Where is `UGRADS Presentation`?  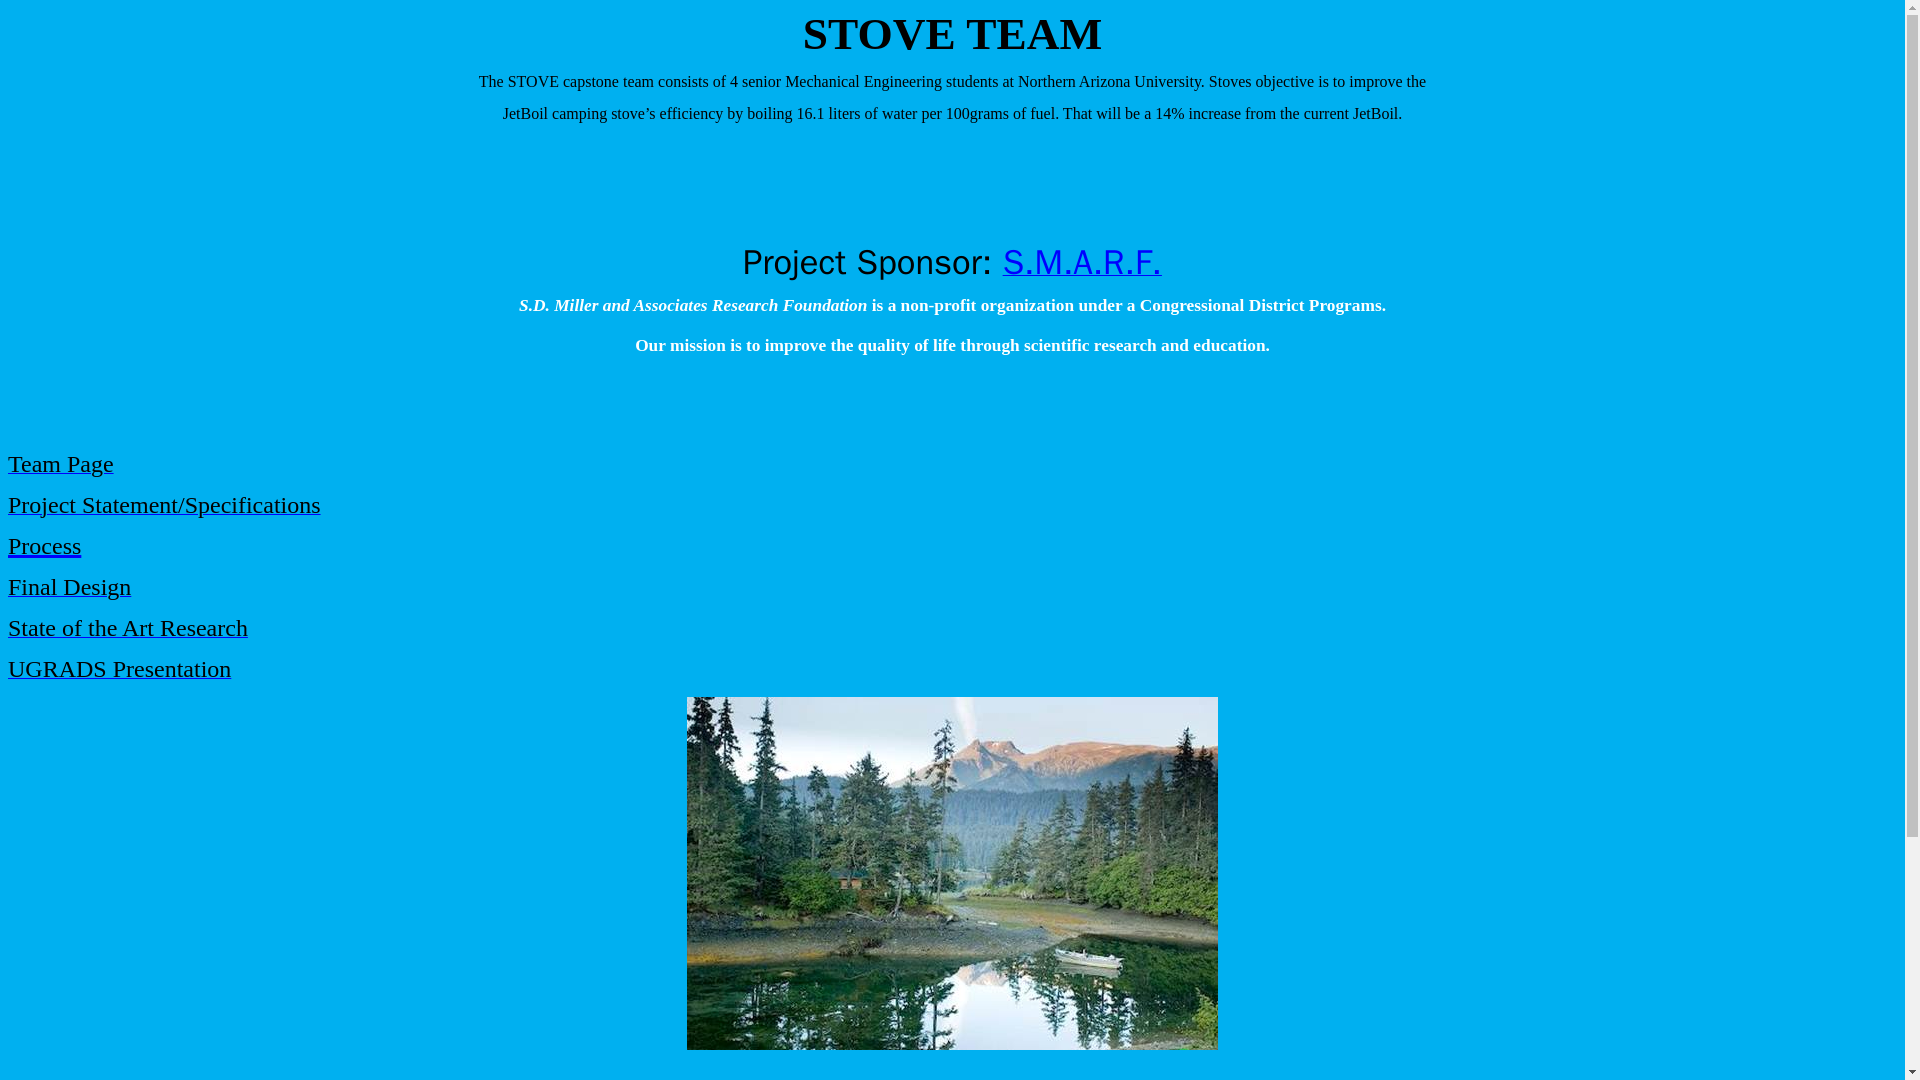
UGRADS Presentation is located at coordinates (118, 672).